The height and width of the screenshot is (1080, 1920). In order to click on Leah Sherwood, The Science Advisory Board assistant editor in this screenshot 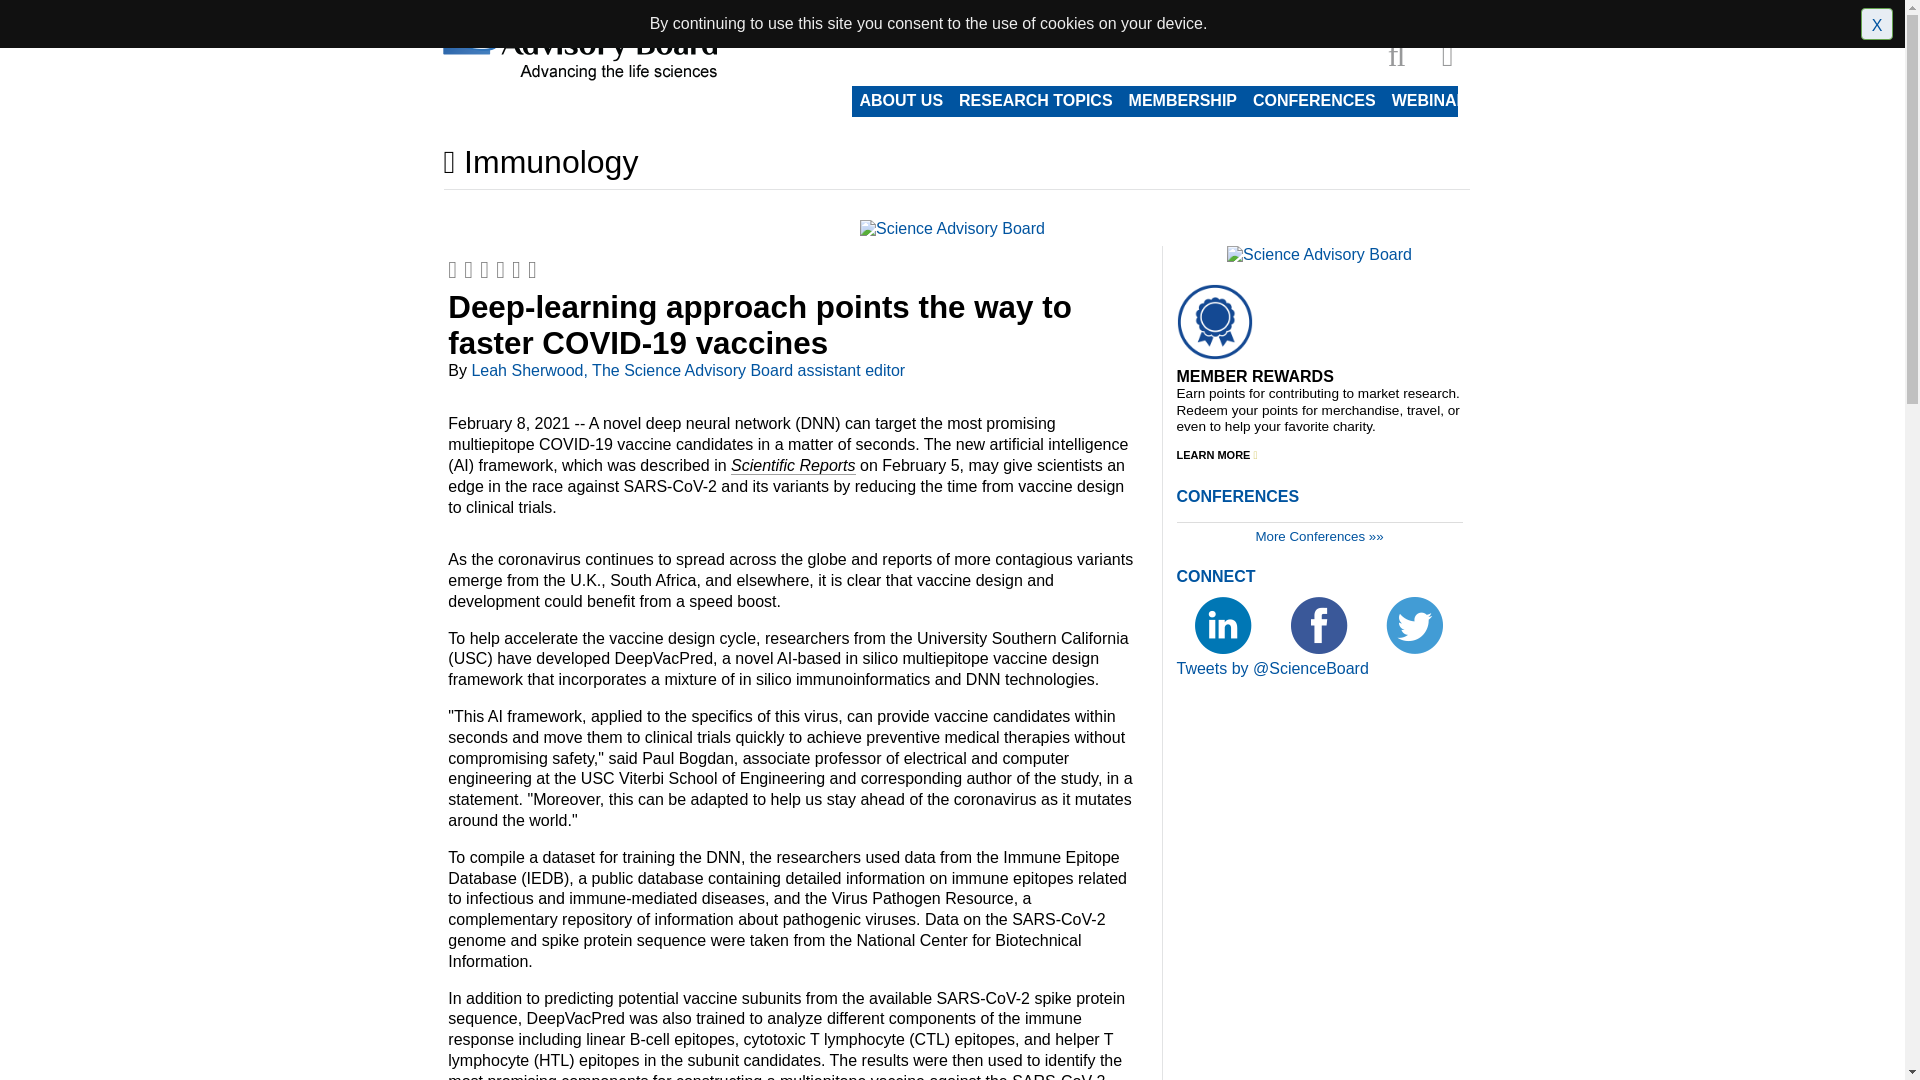, I will do `click(687, 370)`.